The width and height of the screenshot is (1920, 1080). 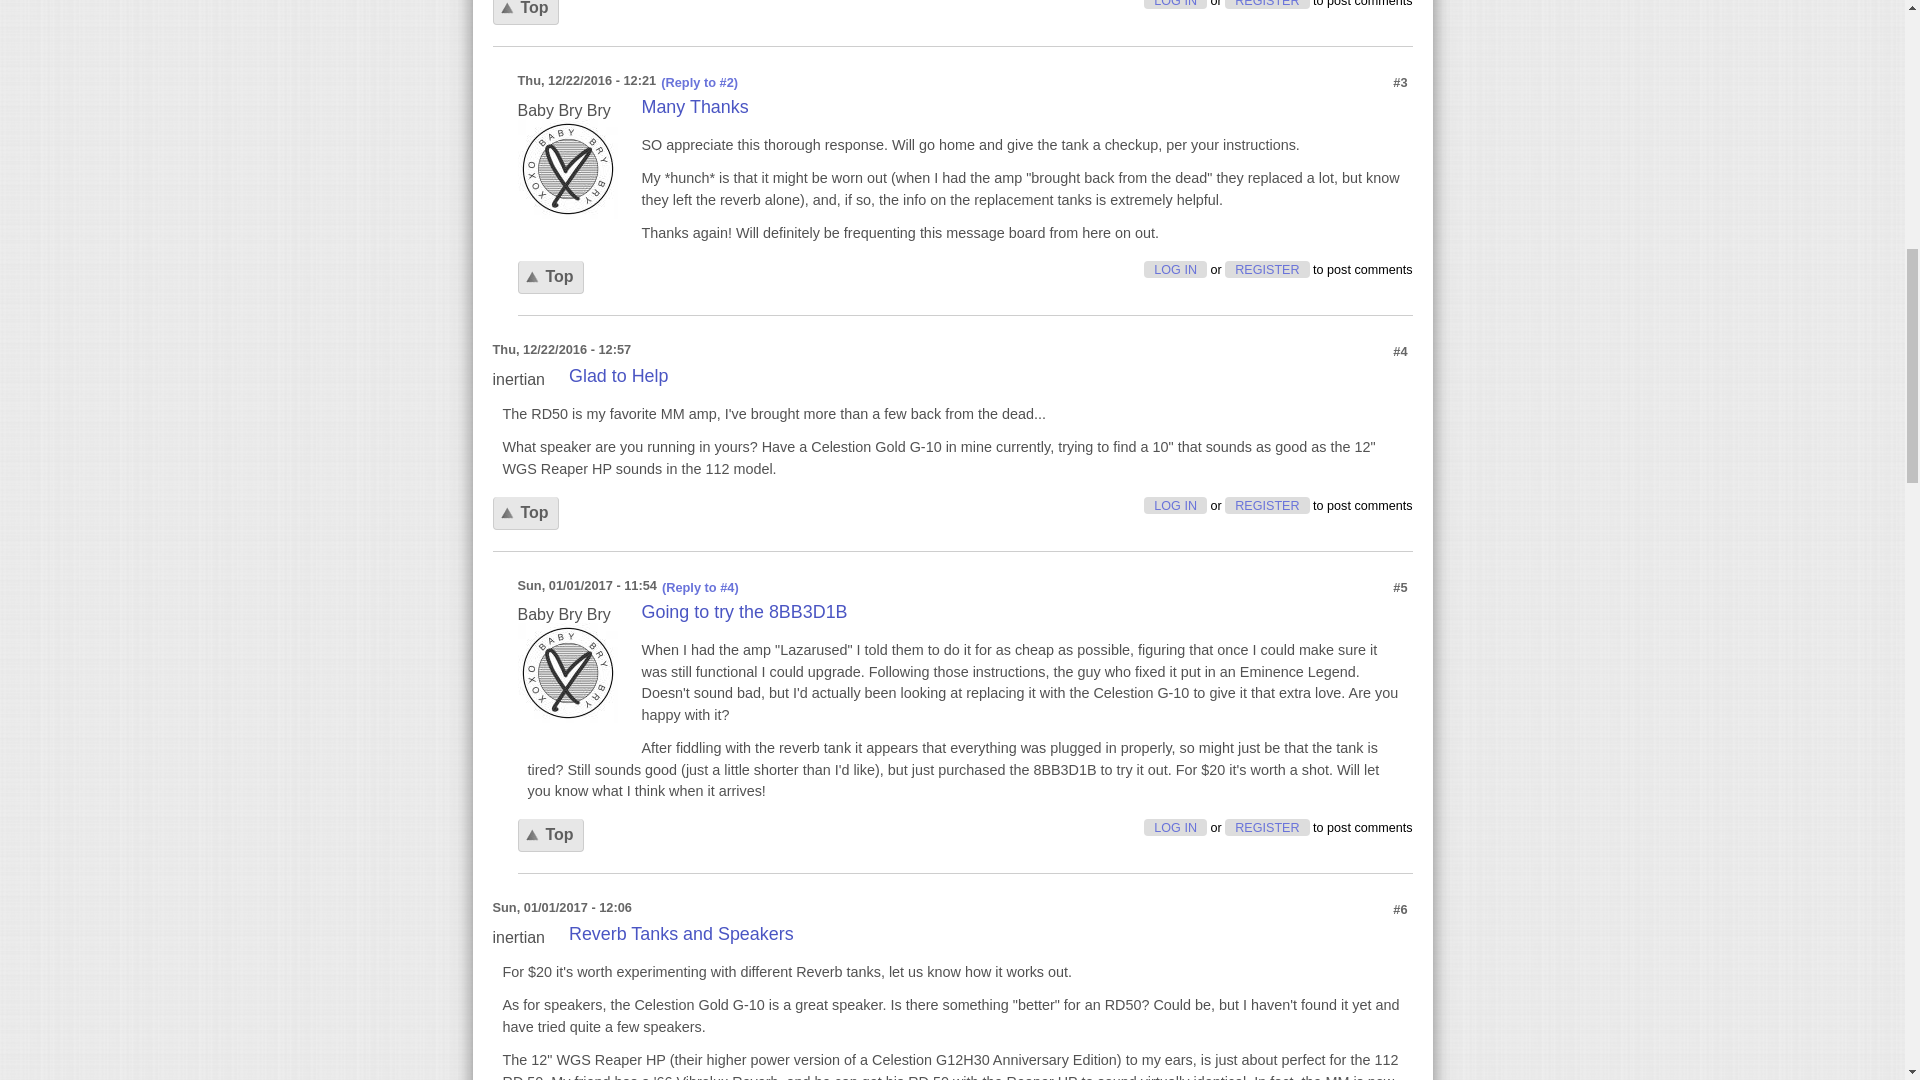 I want to click on Baby Bry Bry's picture, so click(x=568, y=168).